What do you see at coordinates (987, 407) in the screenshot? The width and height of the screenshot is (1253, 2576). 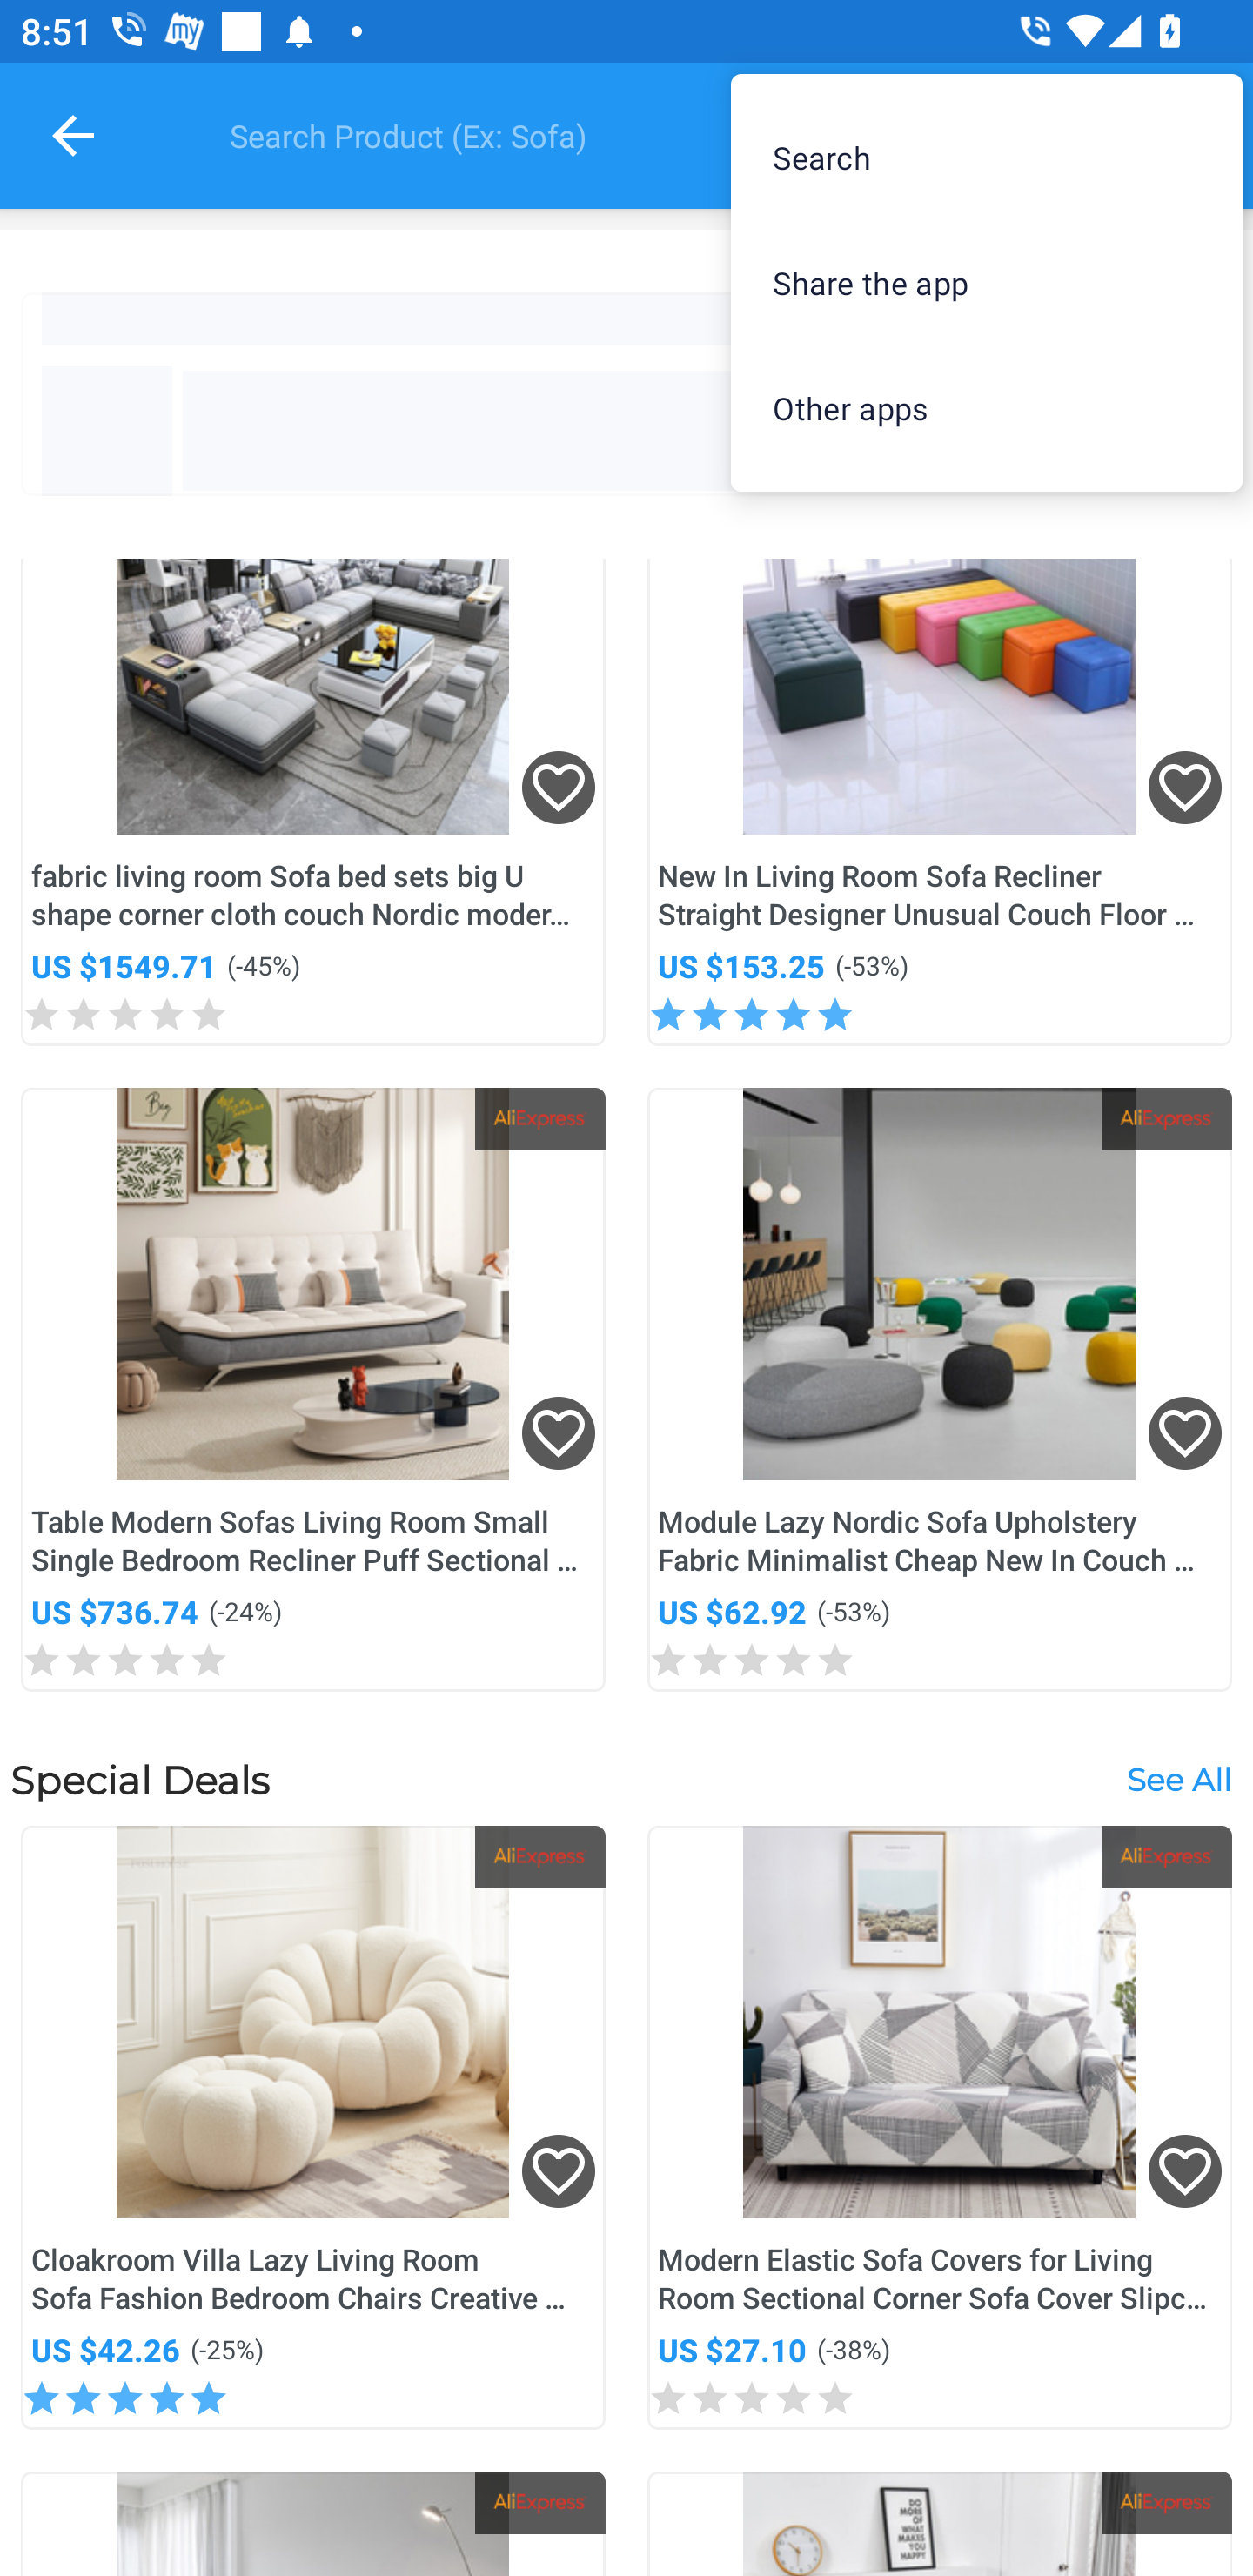 I see `Other apps` at bounding box center [987, 407].